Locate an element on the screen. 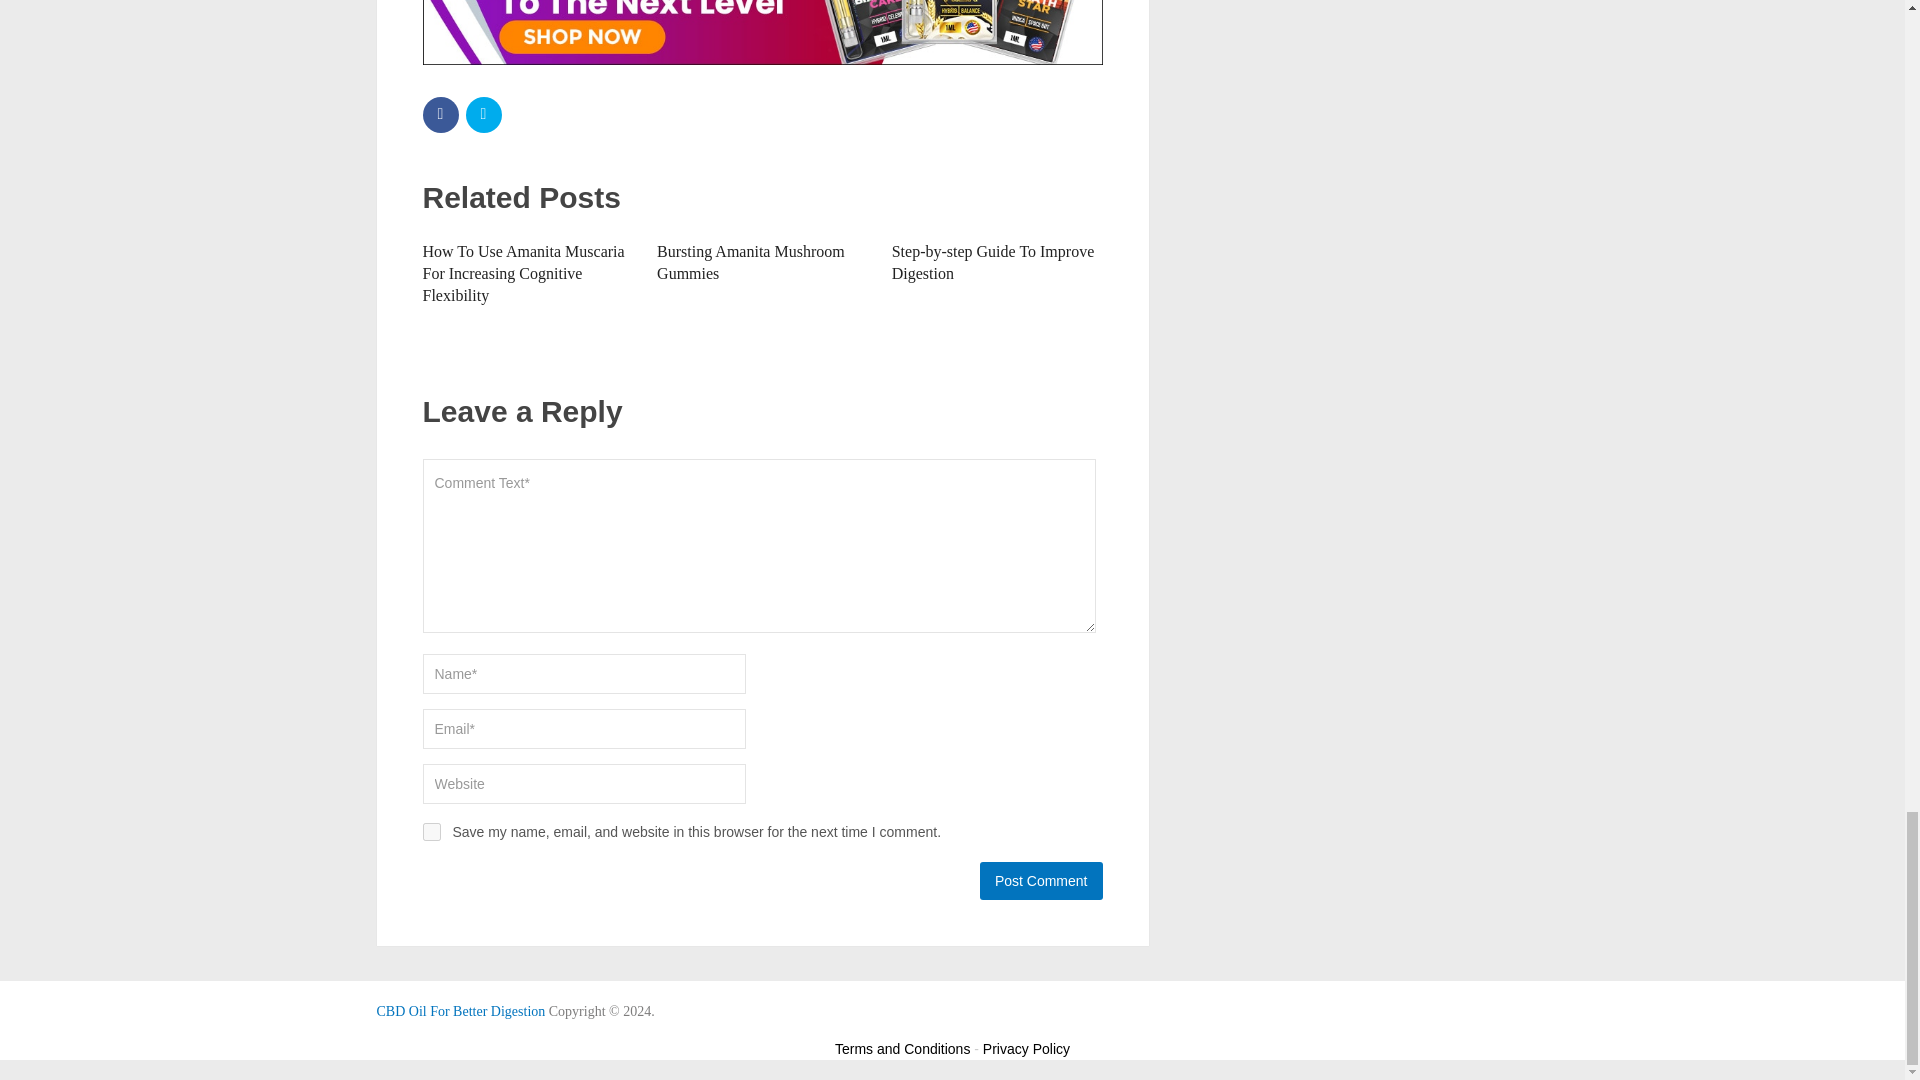 The height and width of the screenshot is (1080, 1920). Post Comment is located at coordinates (1040, 880).